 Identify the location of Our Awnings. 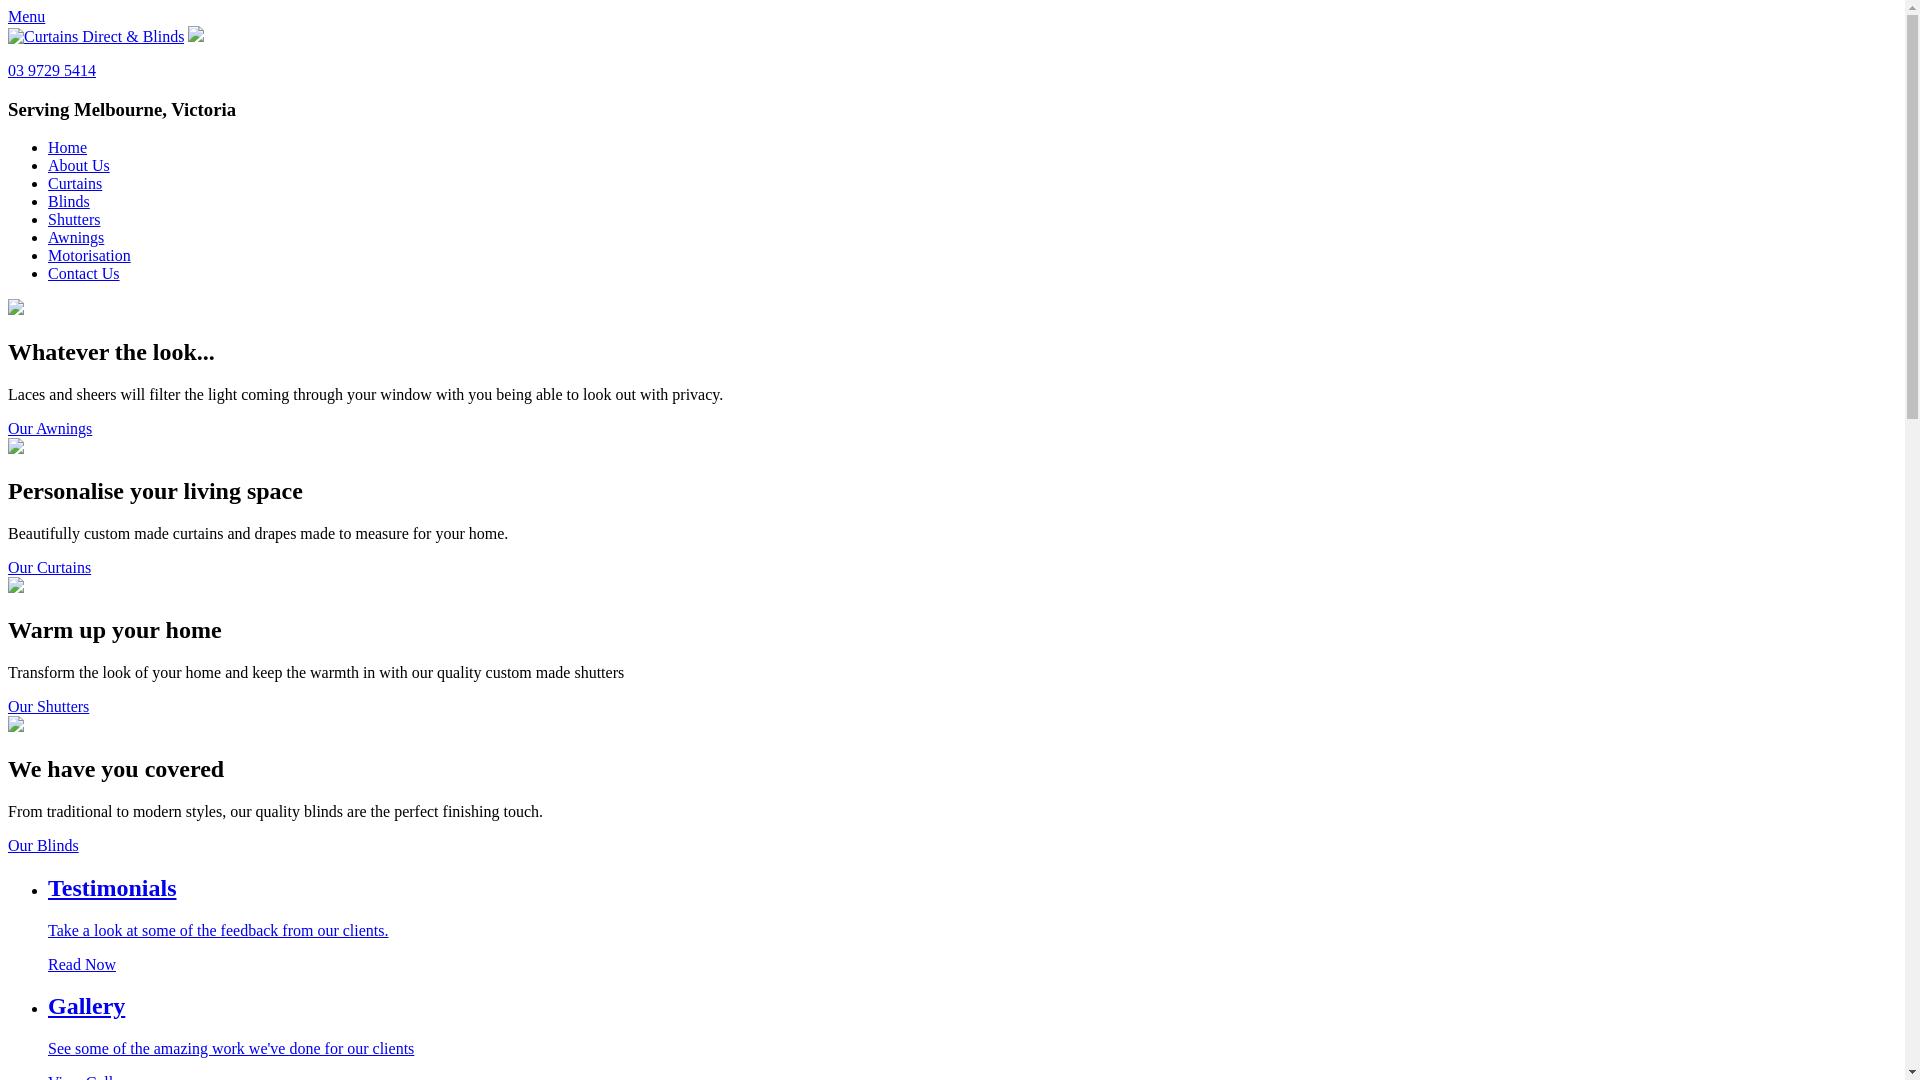
(50, 428).